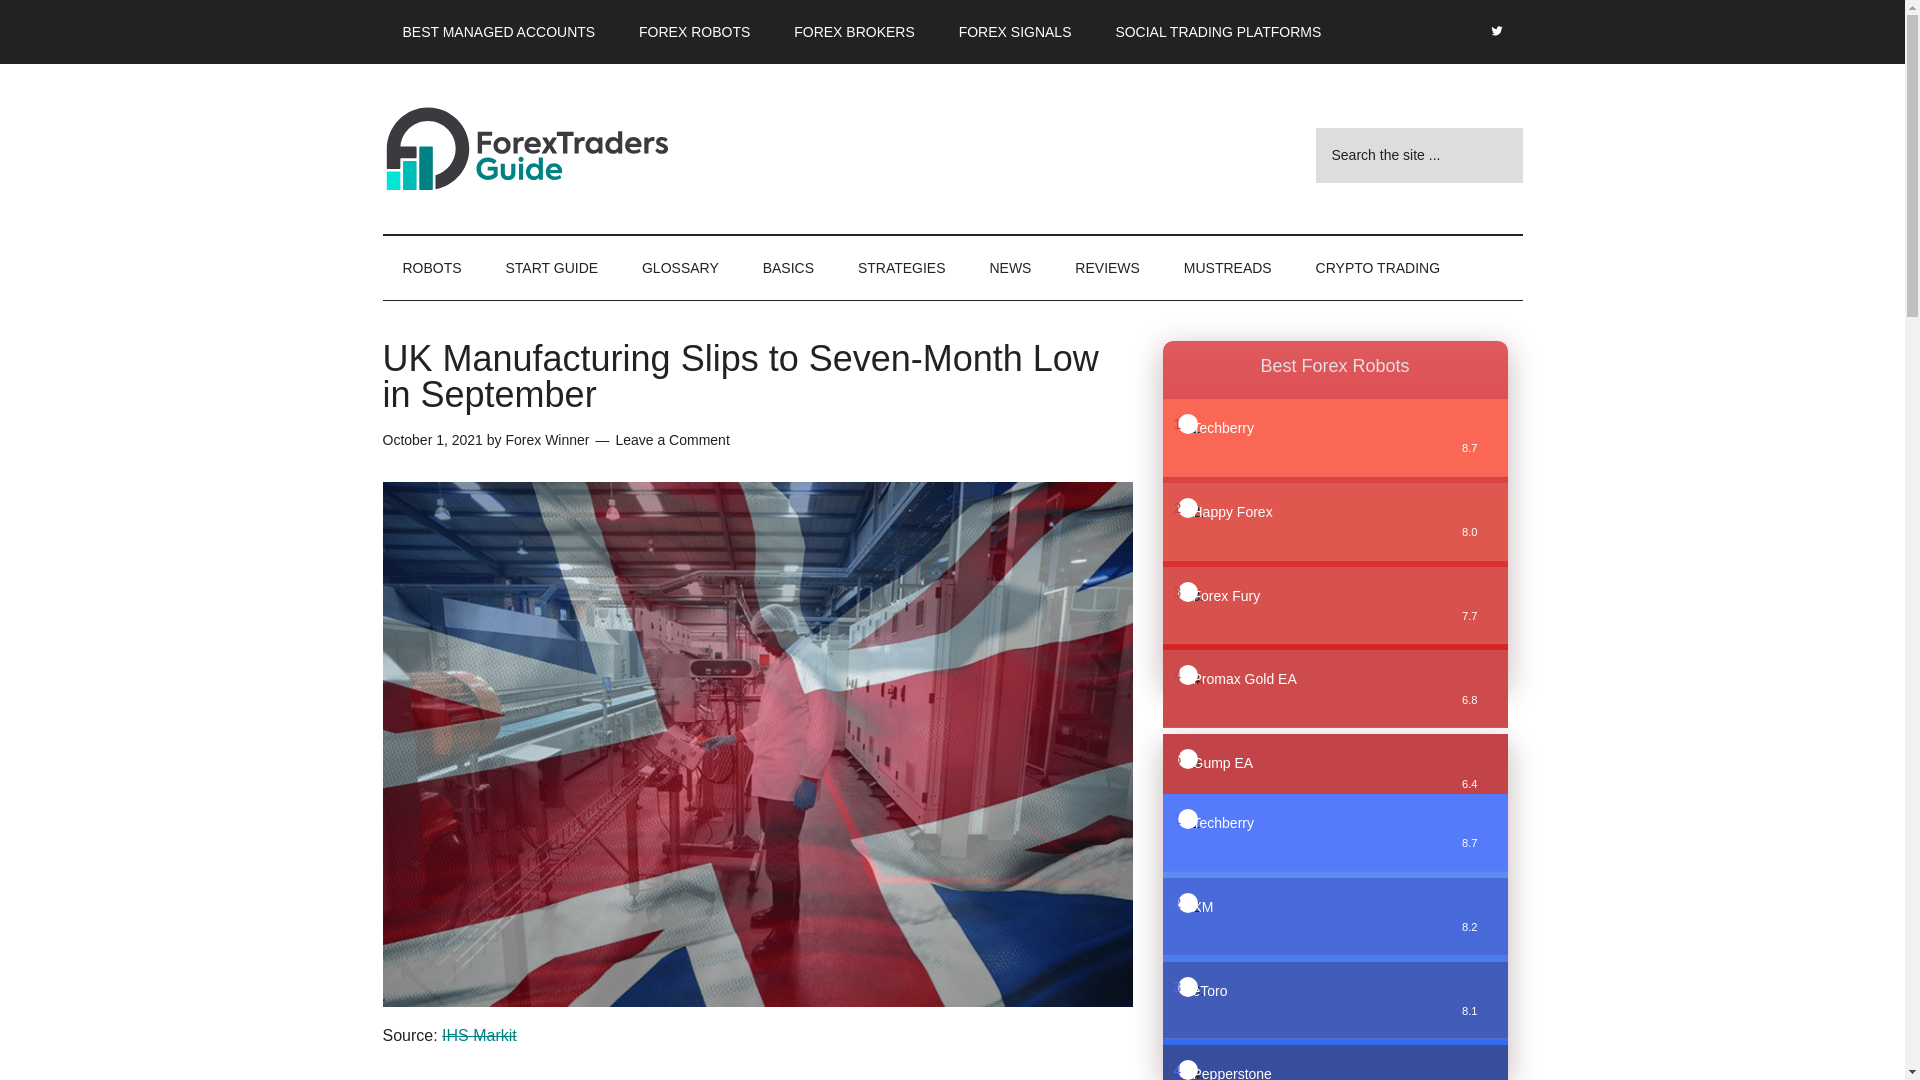 The image size is (1920, 1080). Describe the element at coordinates (478, 1036) in the screenshot. I see `IHS Markit` at that location.